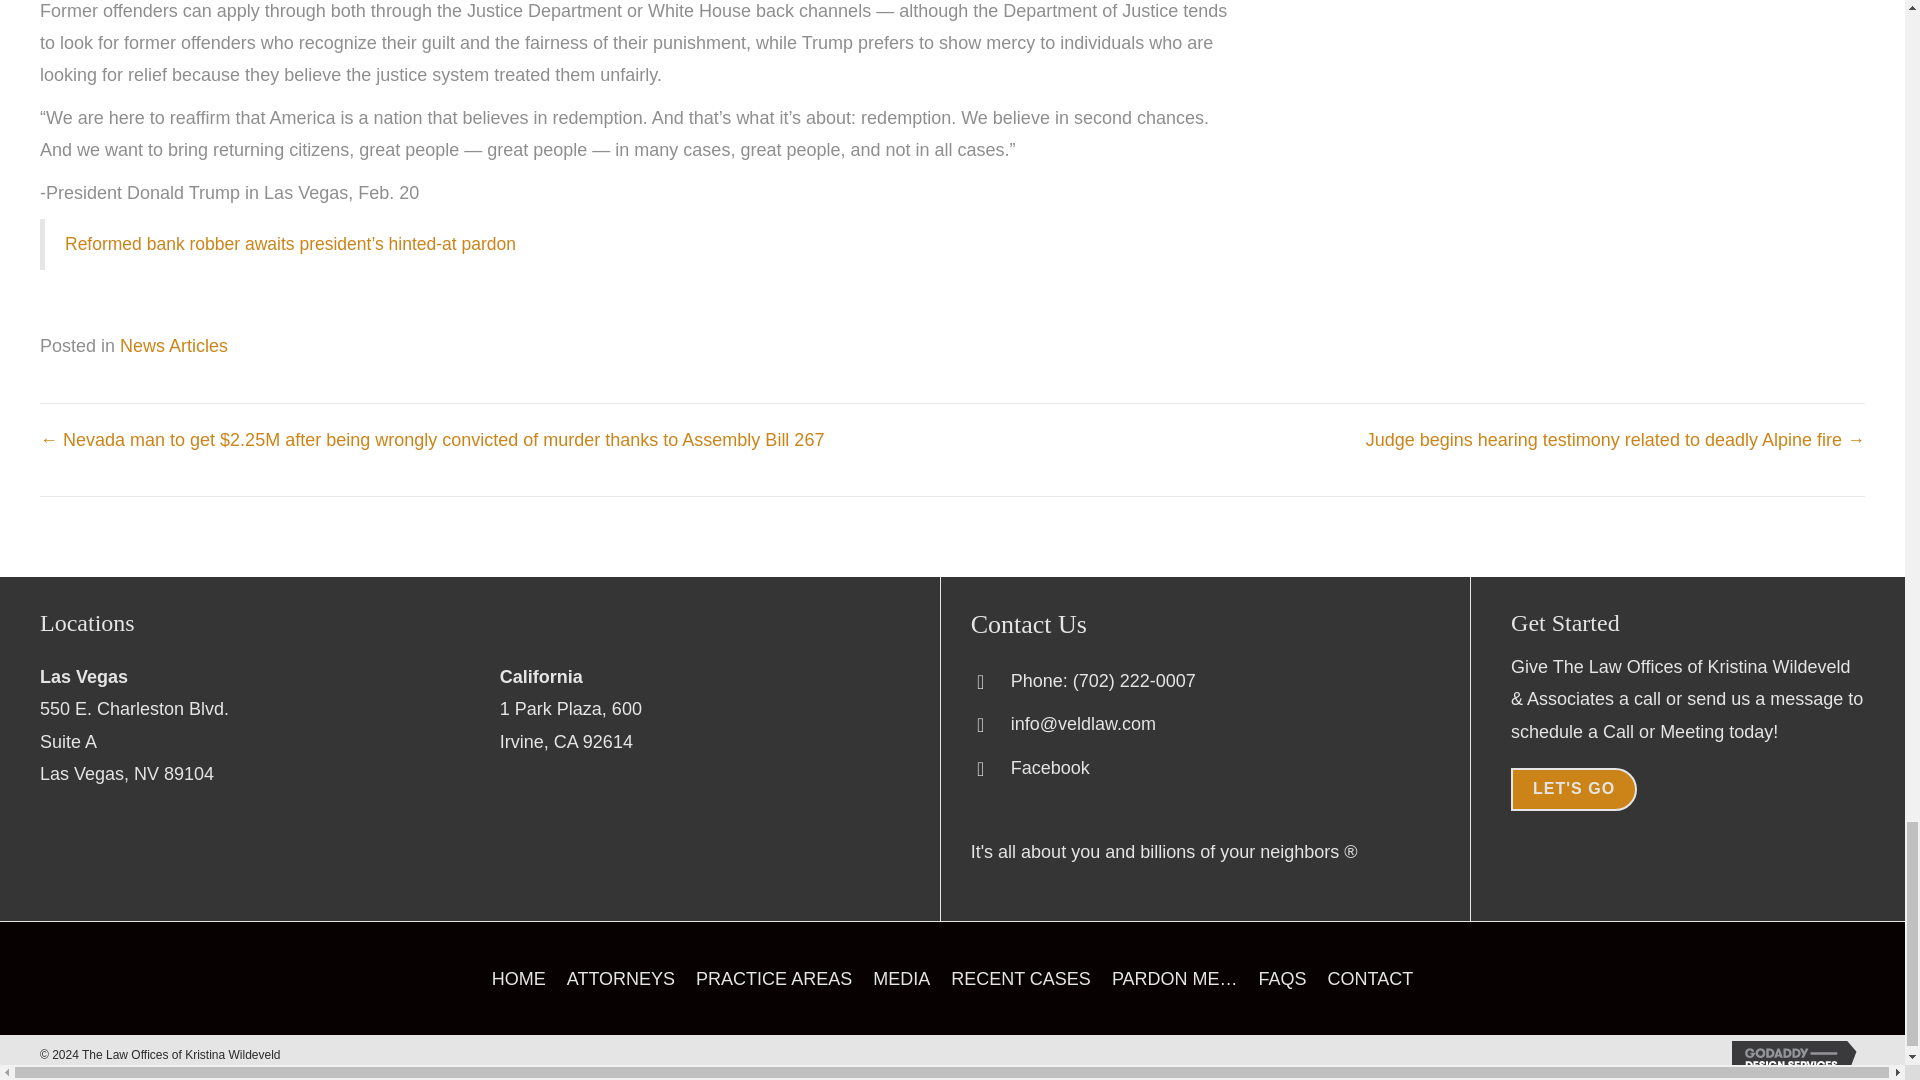  What do you see at coordinates (174, 346) in the screenshot?
I see `News Articles` at bounding box center [174, 346].